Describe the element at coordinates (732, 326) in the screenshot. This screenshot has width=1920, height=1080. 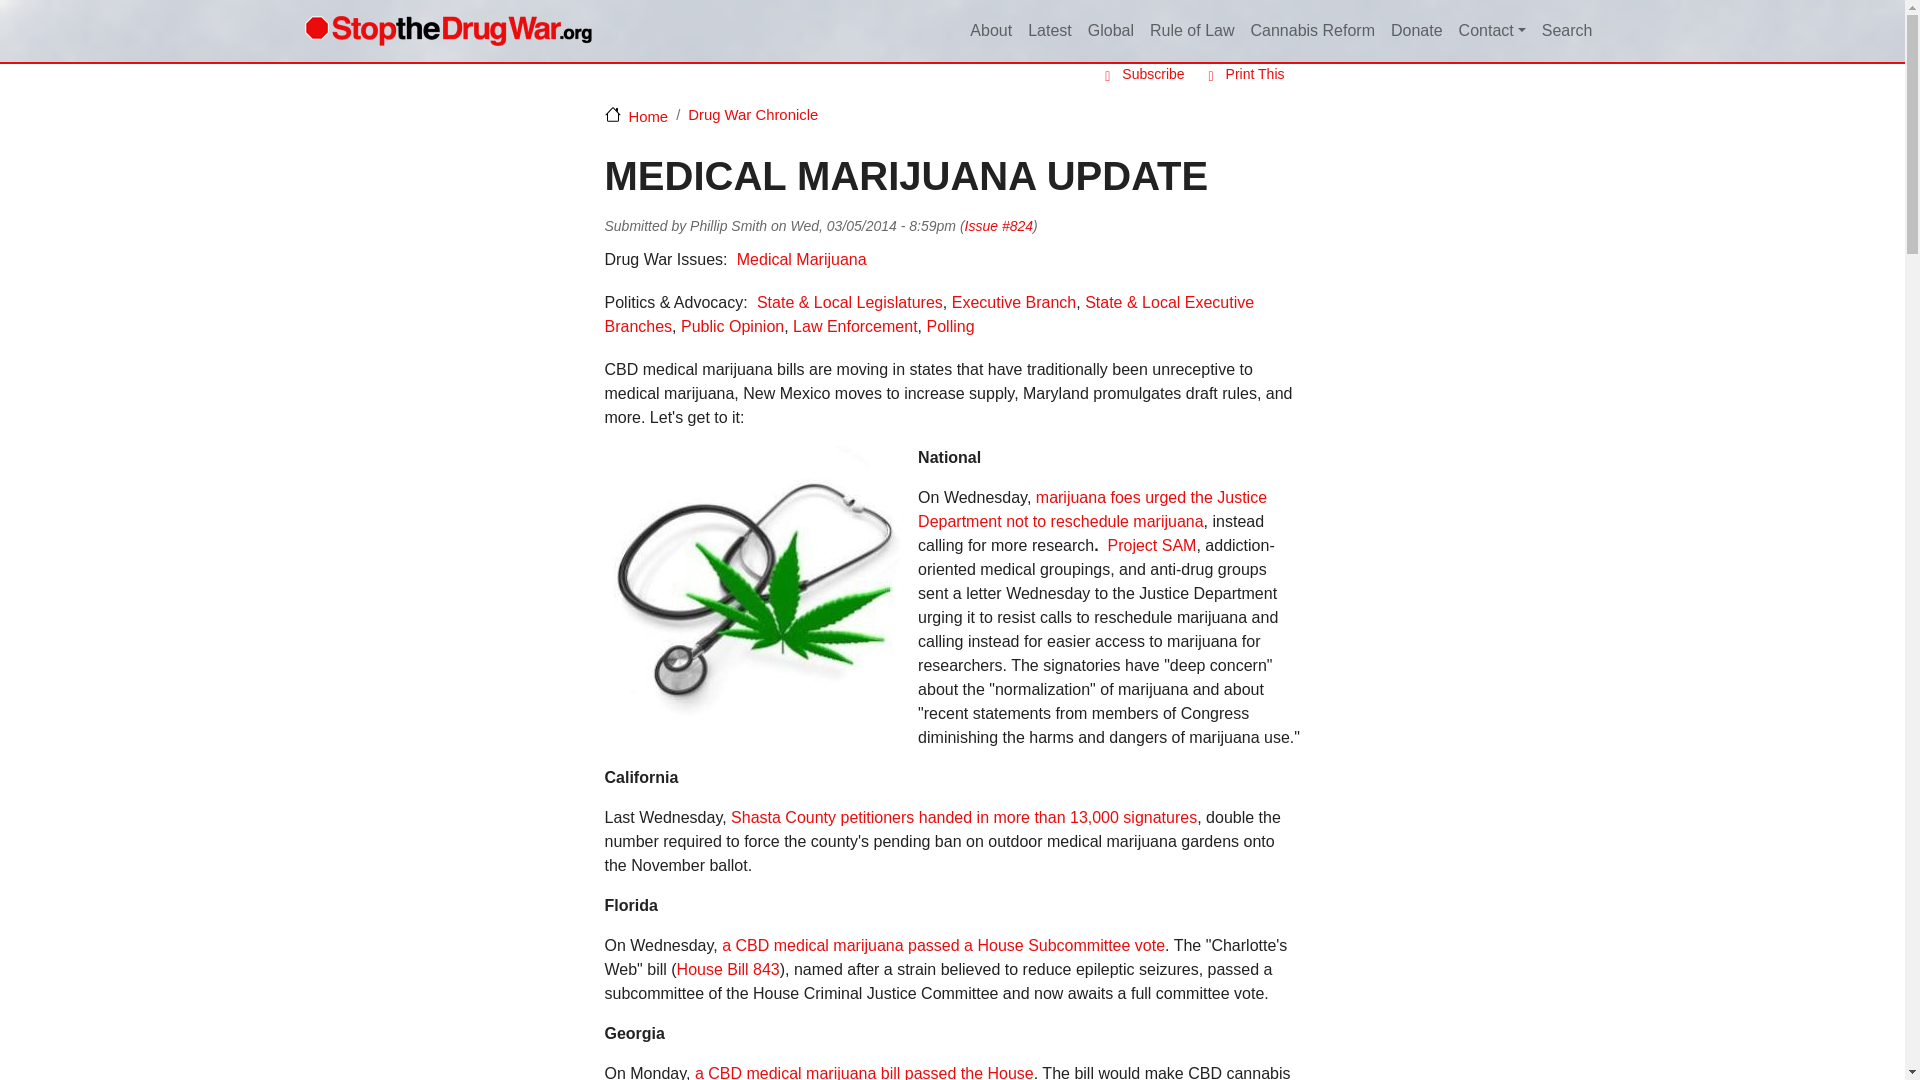
I see `Public Opinion` at that location.